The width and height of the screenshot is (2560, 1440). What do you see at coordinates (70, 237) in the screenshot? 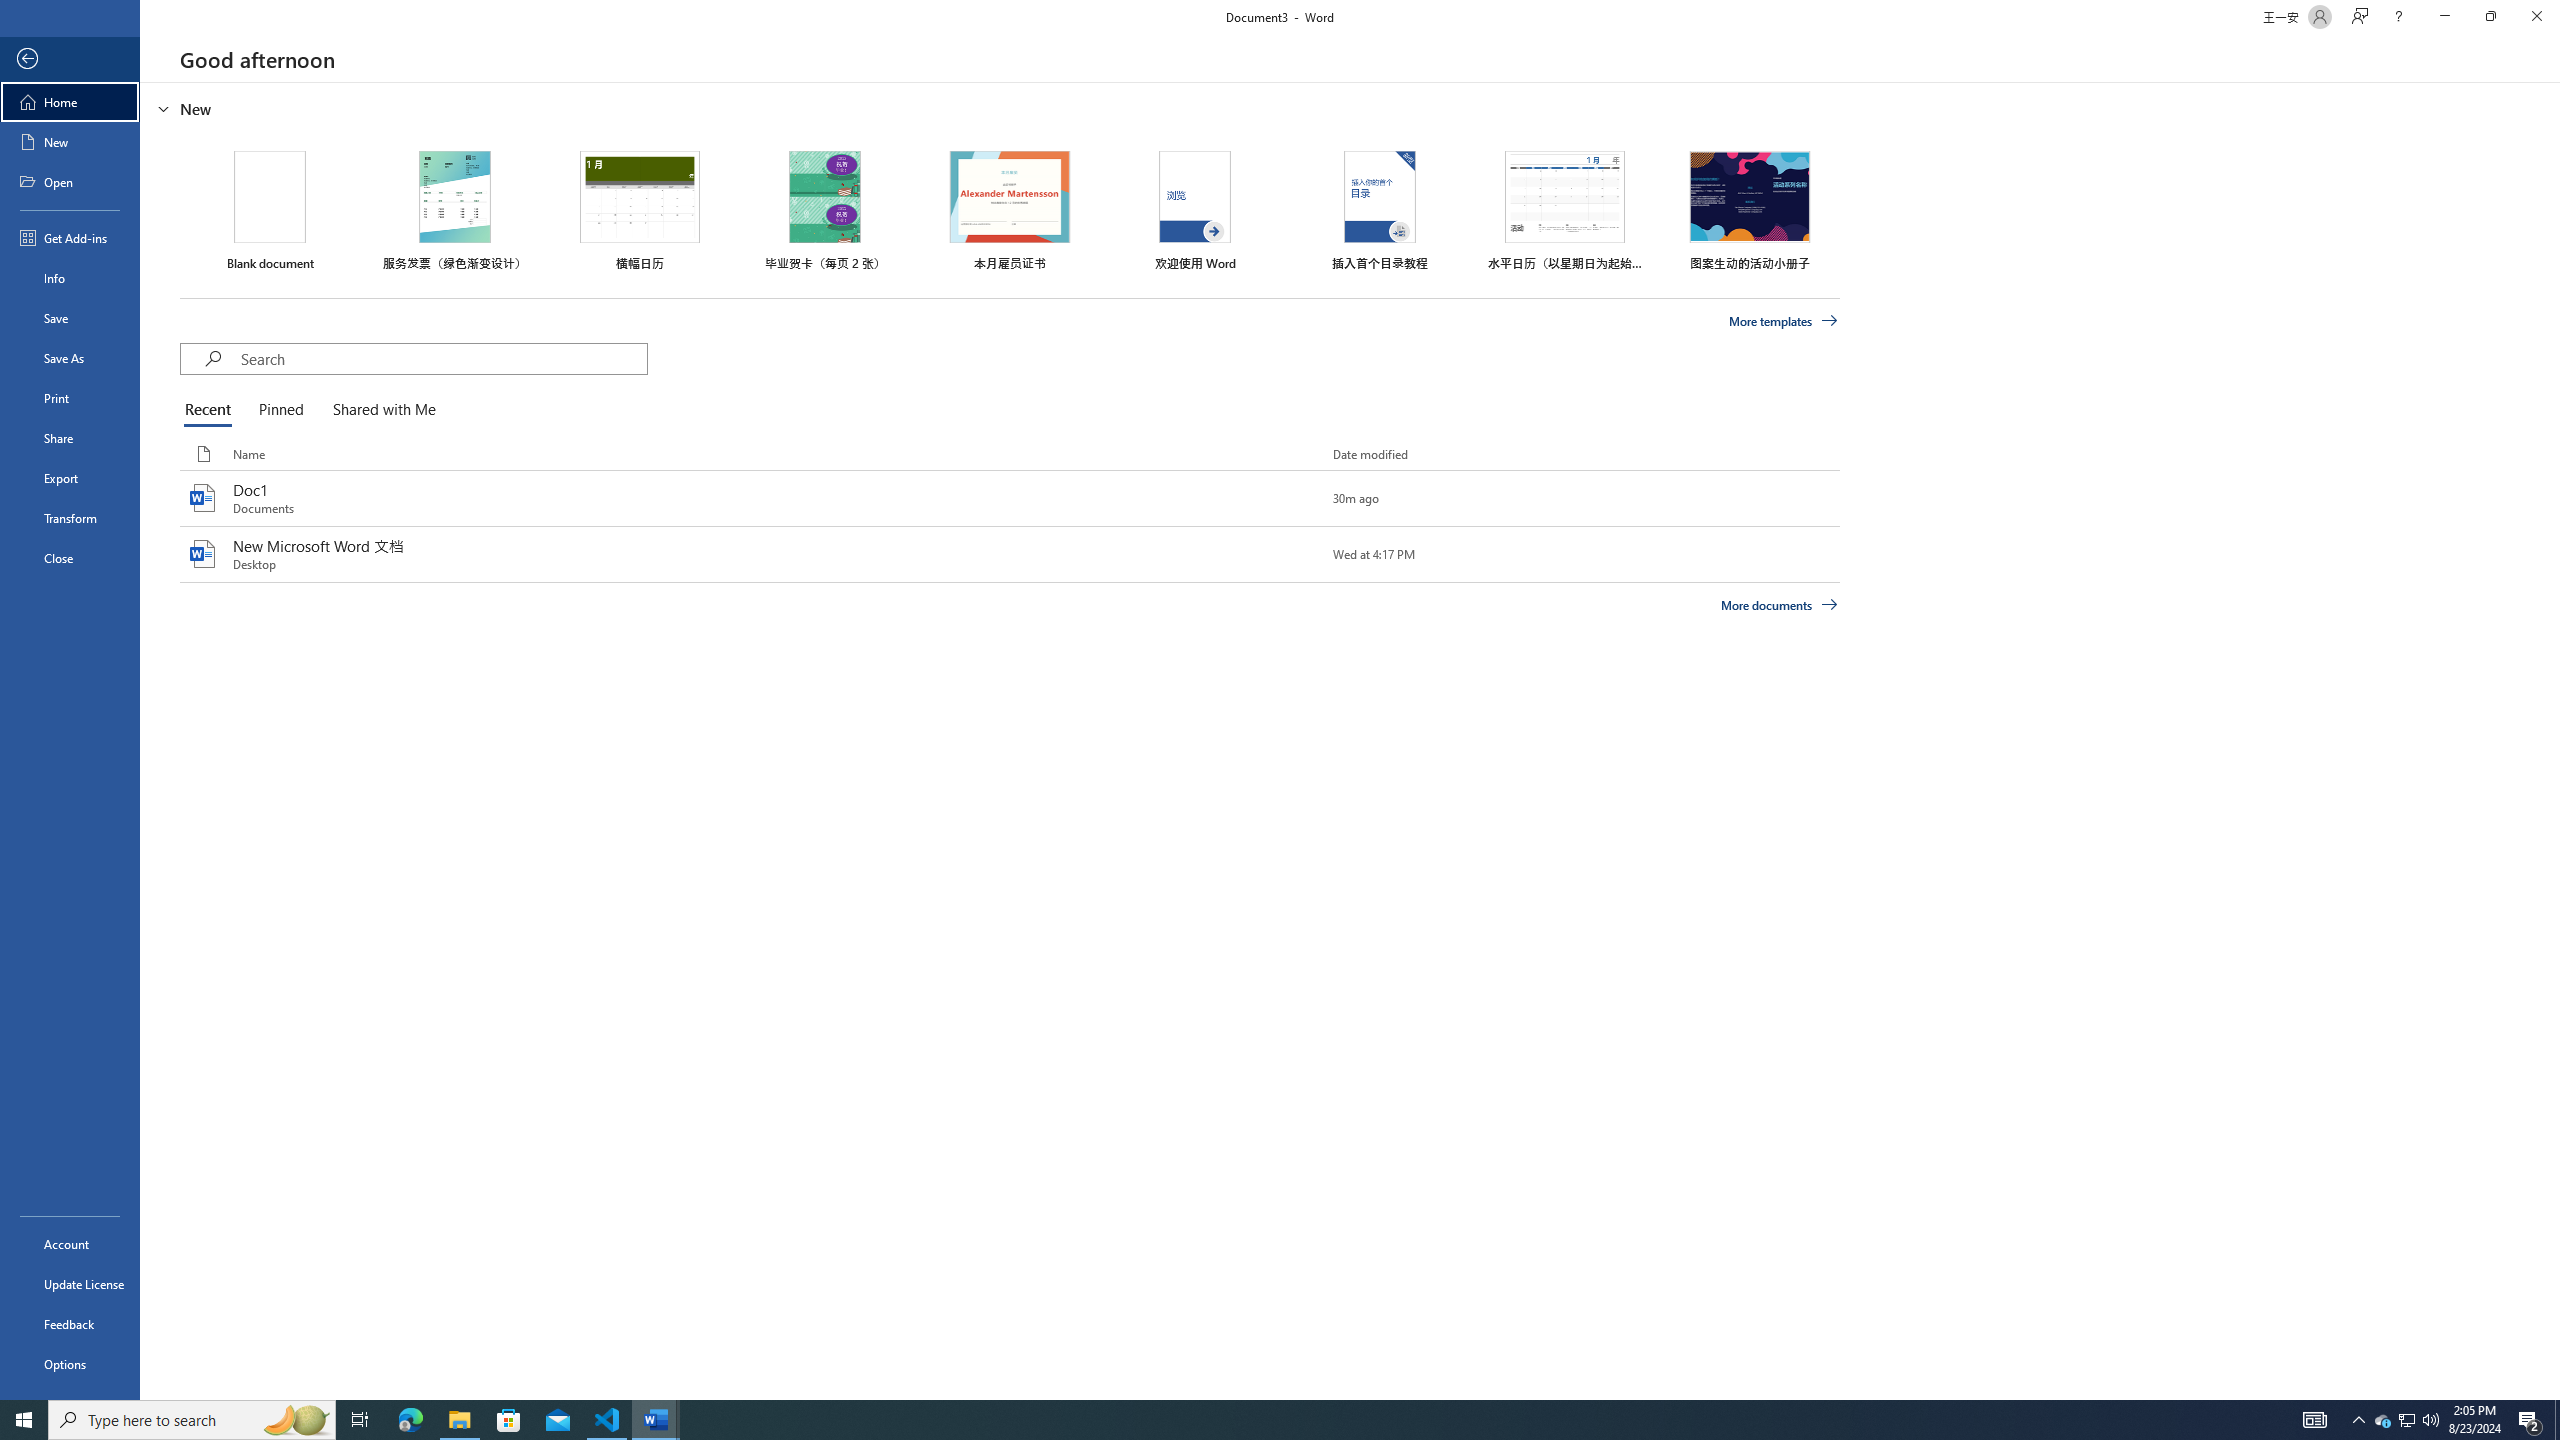
I see `Get Add-ins` at bounding box center [70, 237].